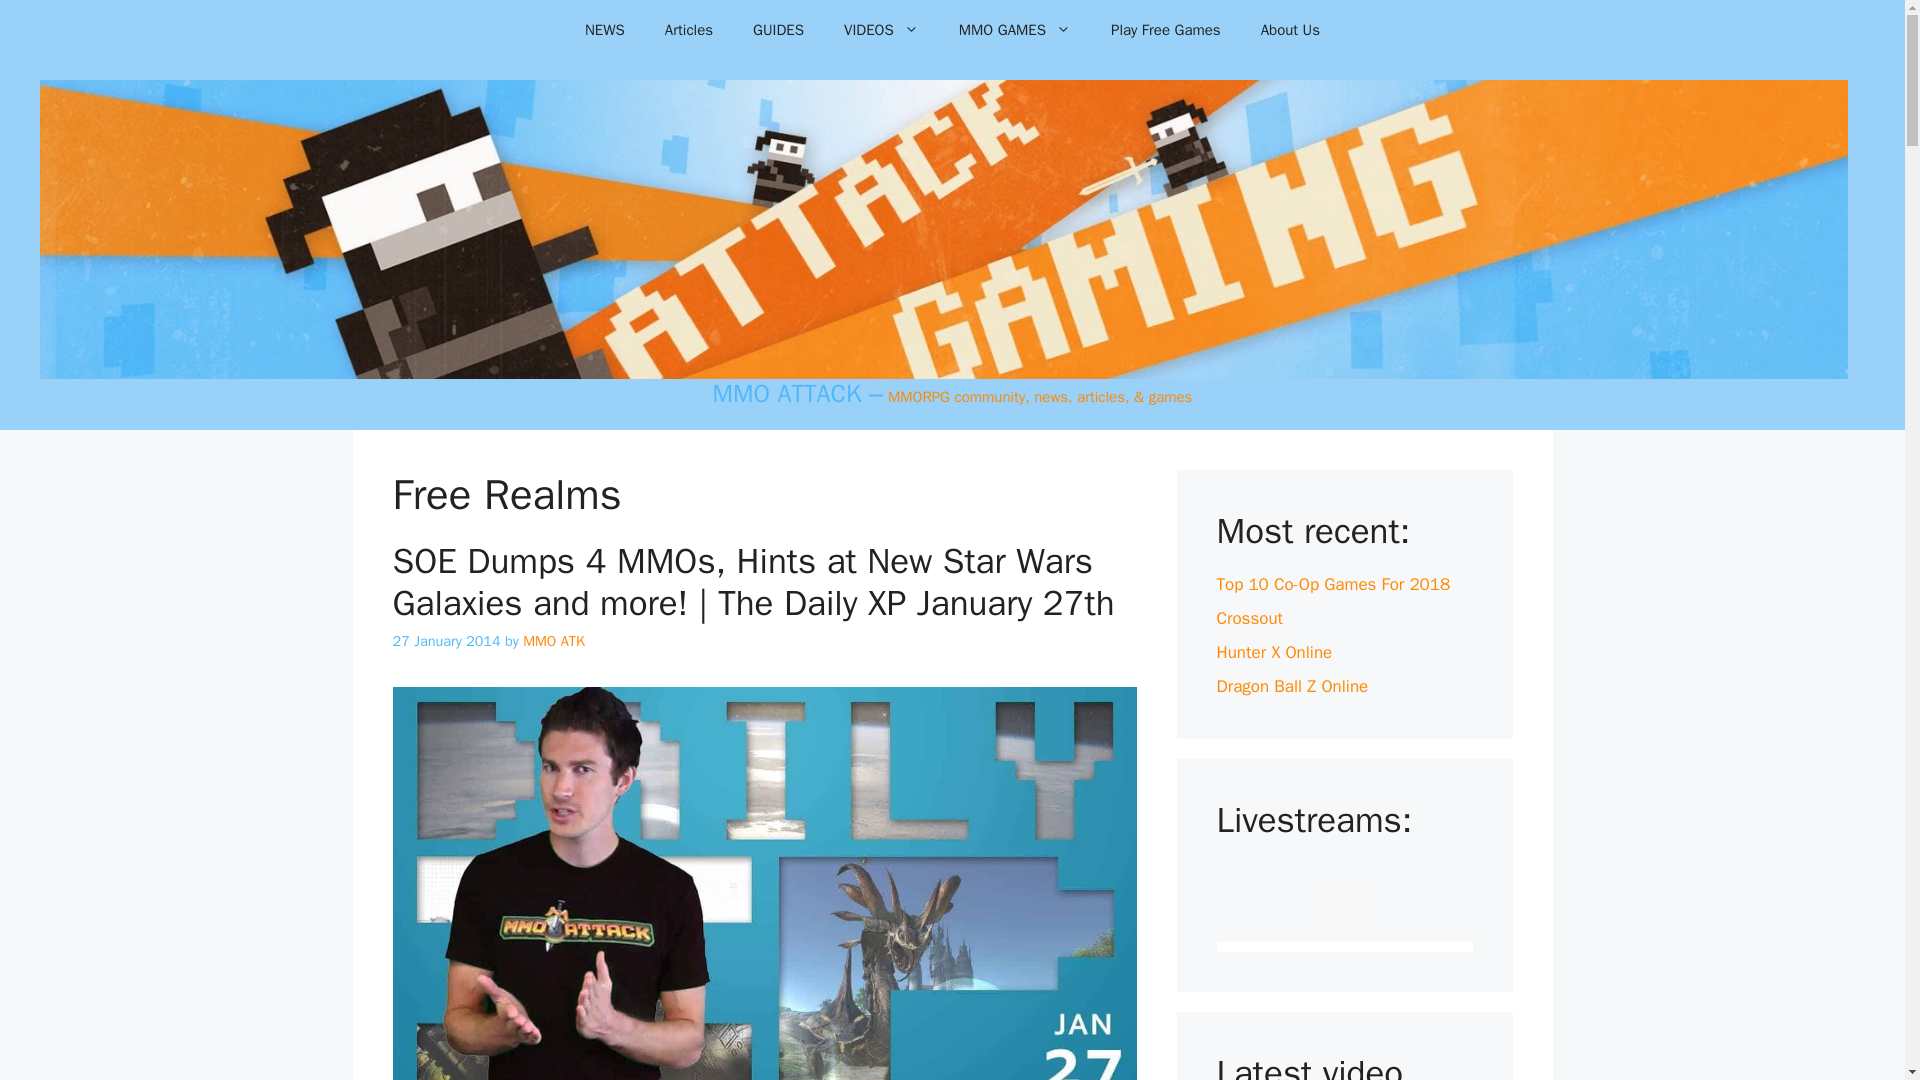 This screenshot has width=1920, height=1080. What do you see at coordinates (689, 30) in the screenshot?
I see `Articles` at bounding box center [689, 30].